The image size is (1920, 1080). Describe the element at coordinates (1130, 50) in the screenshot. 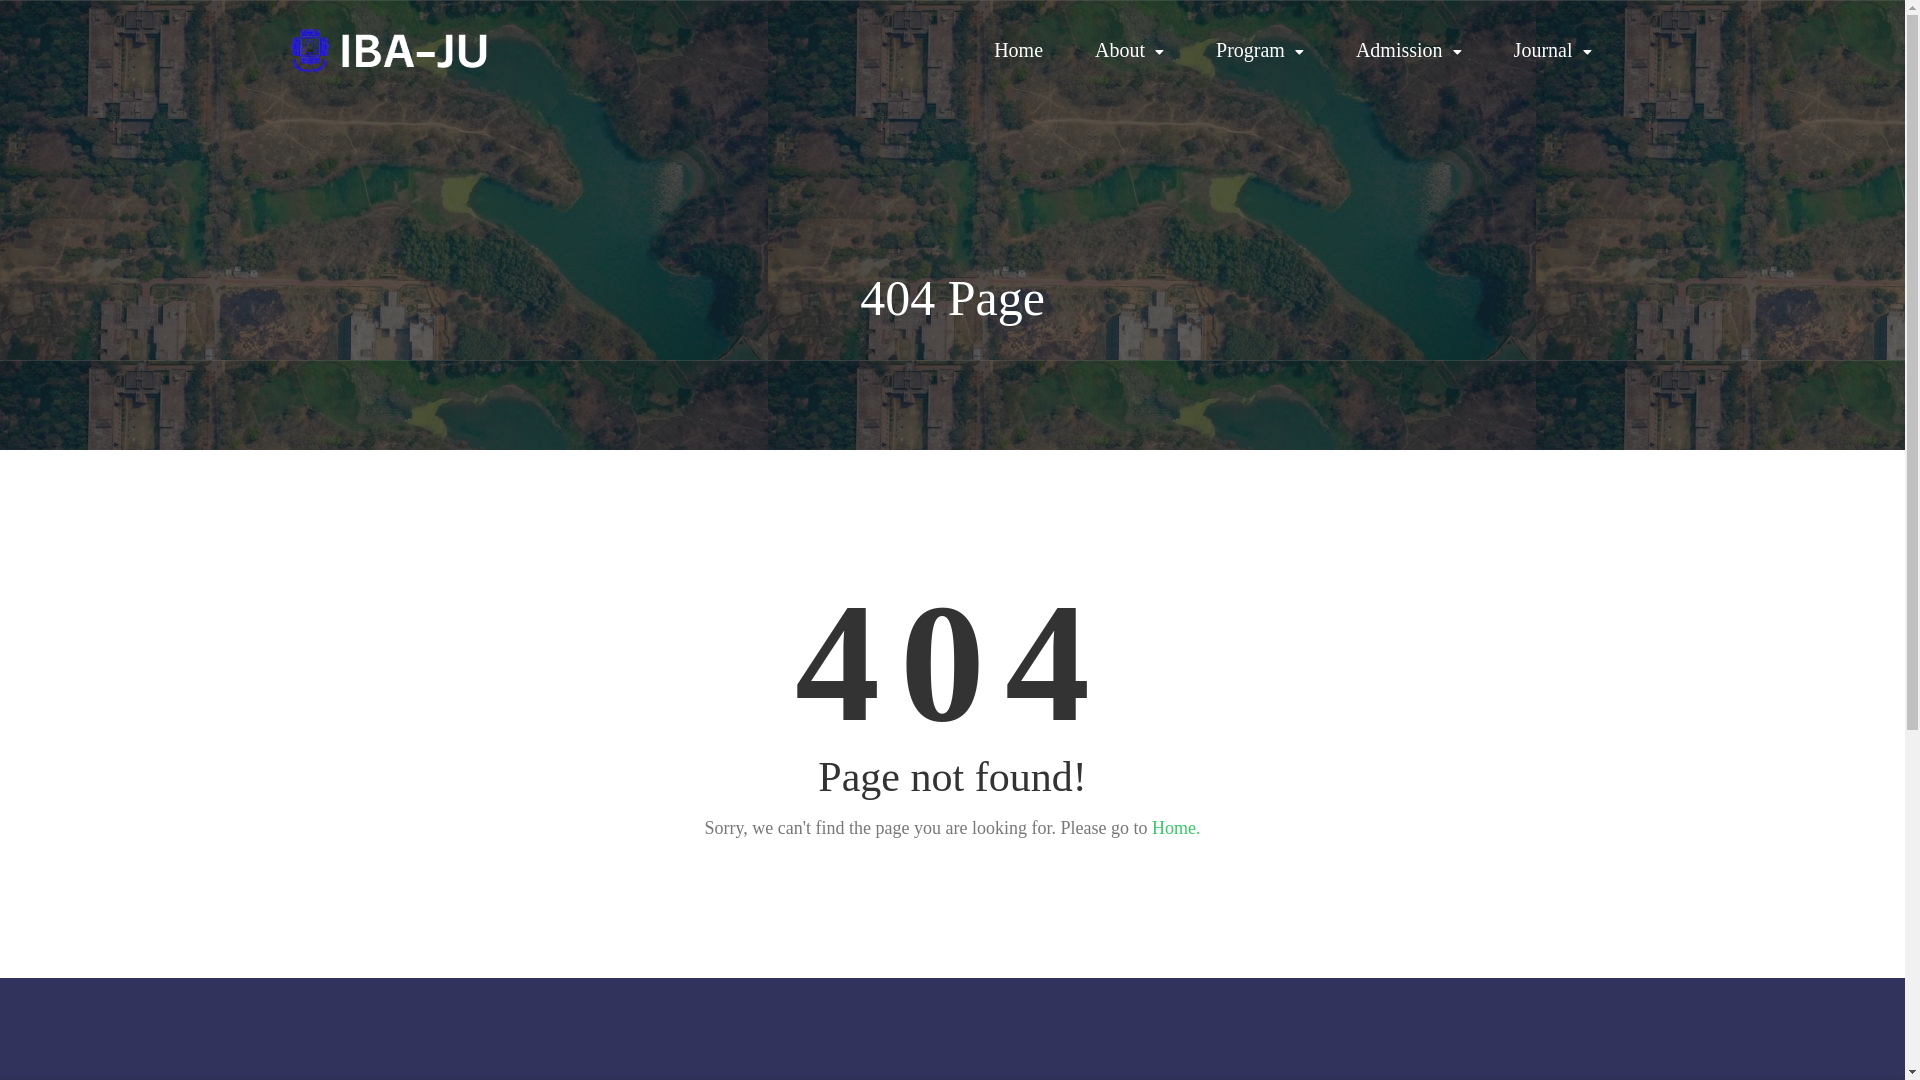

I see `About` at that location.